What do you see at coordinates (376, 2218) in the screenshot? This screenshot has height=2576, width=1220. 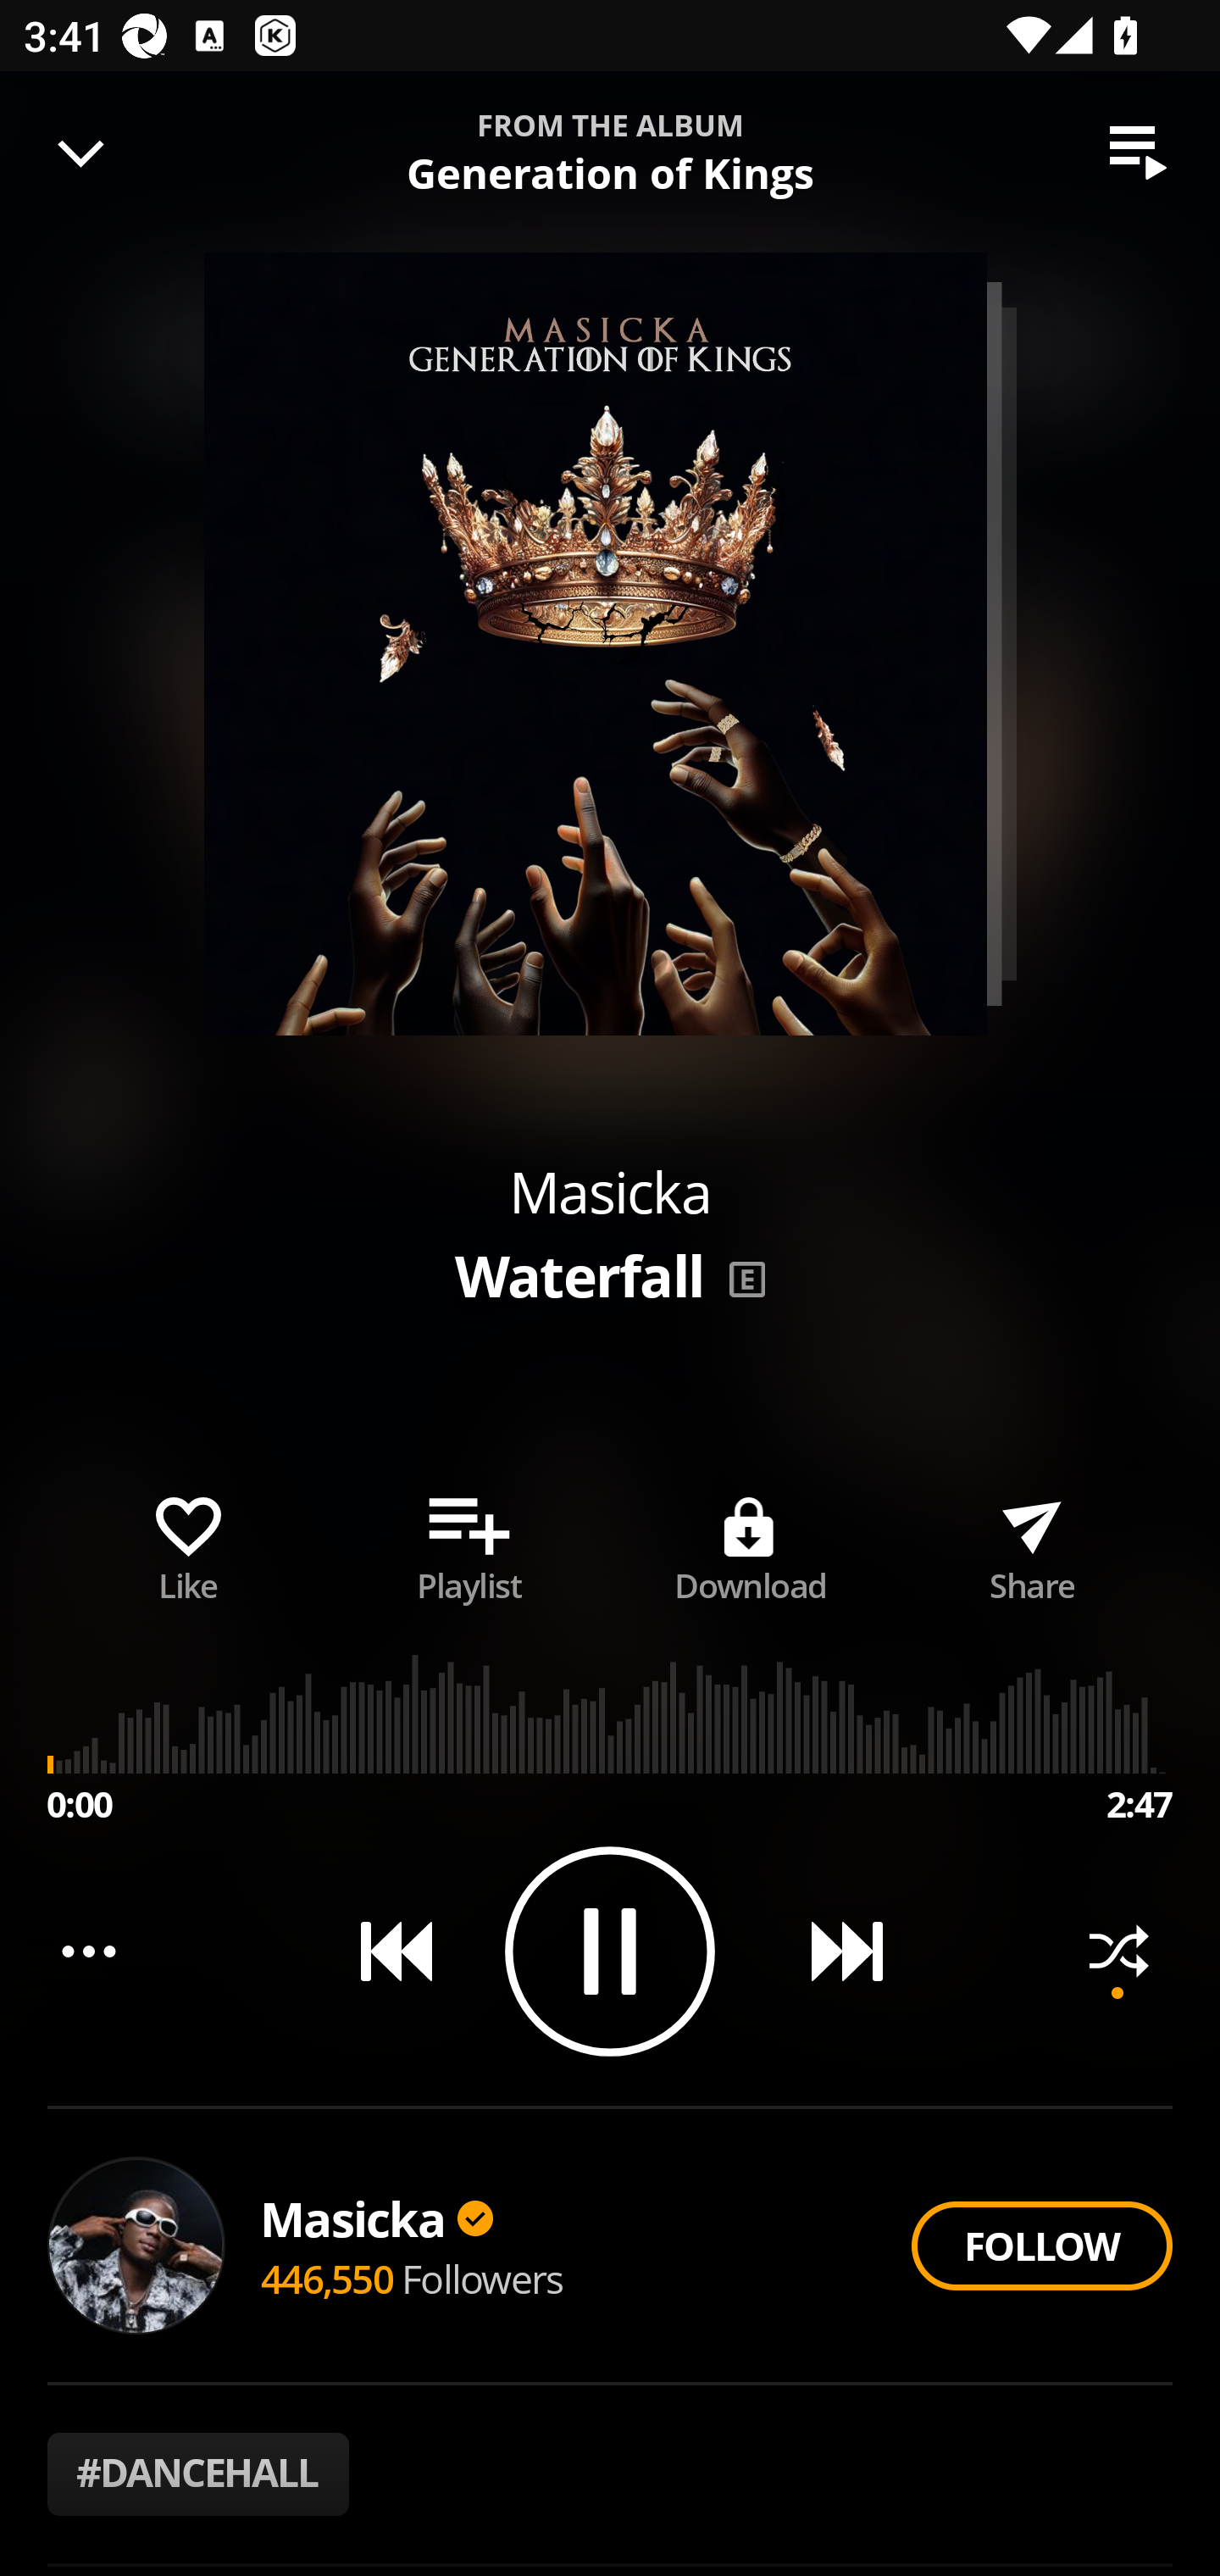 I see `Masicka` at bounding box center [376, 2218].